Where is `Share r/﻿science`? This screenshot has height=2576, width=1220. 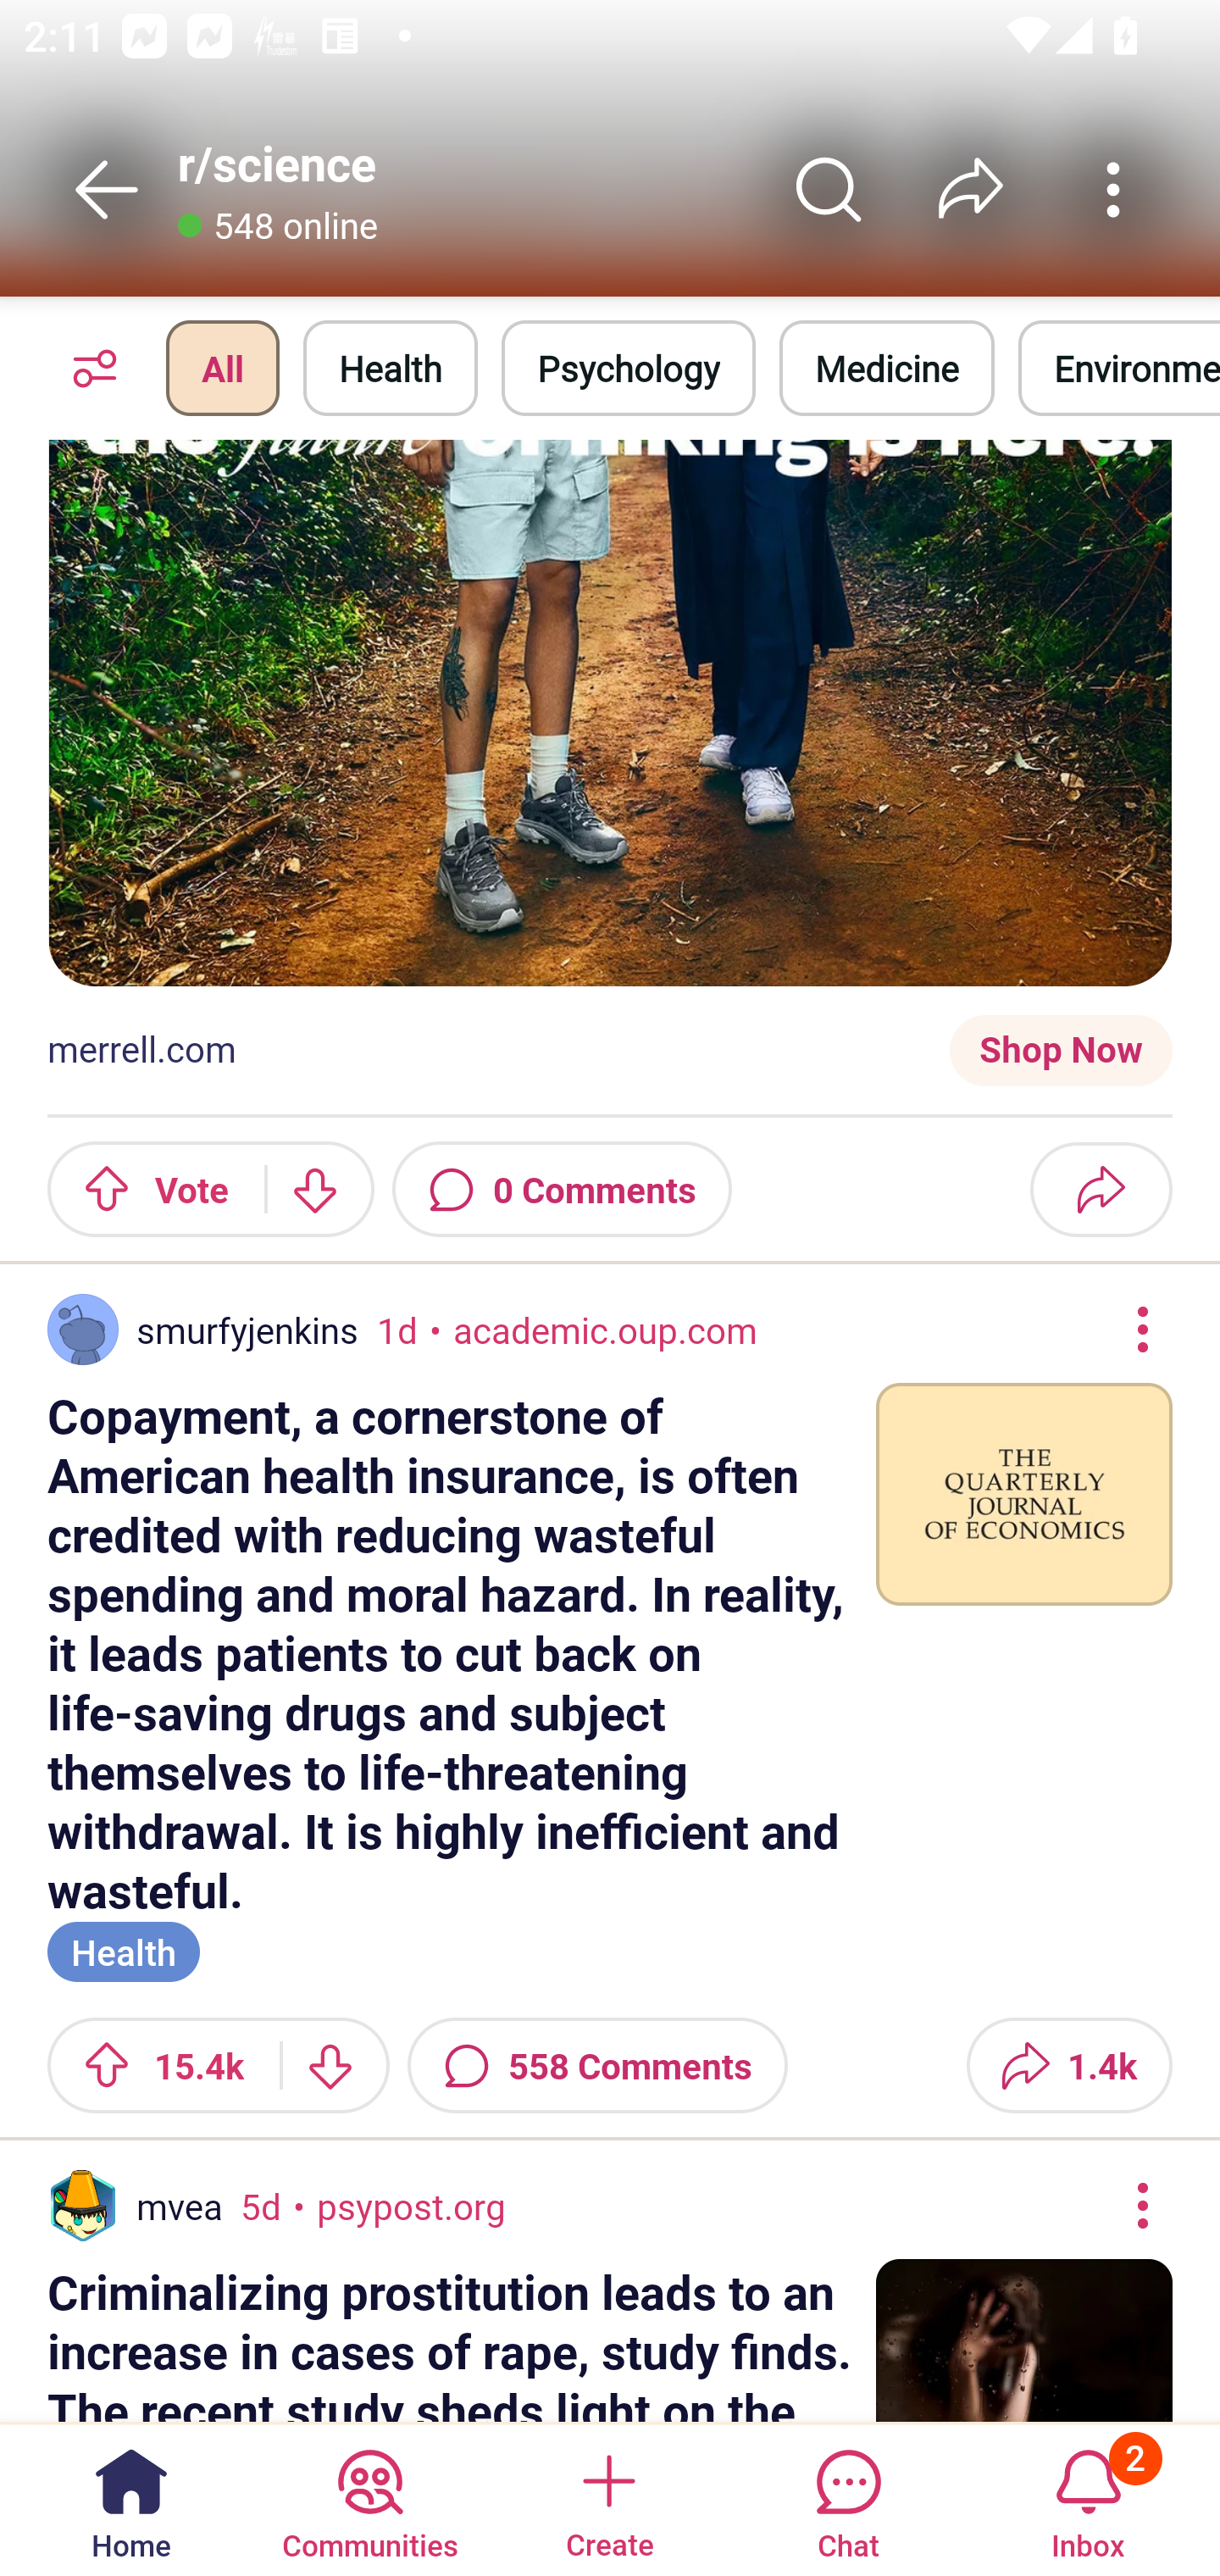
Share r/﻿science is located at coordinates (971, 189).